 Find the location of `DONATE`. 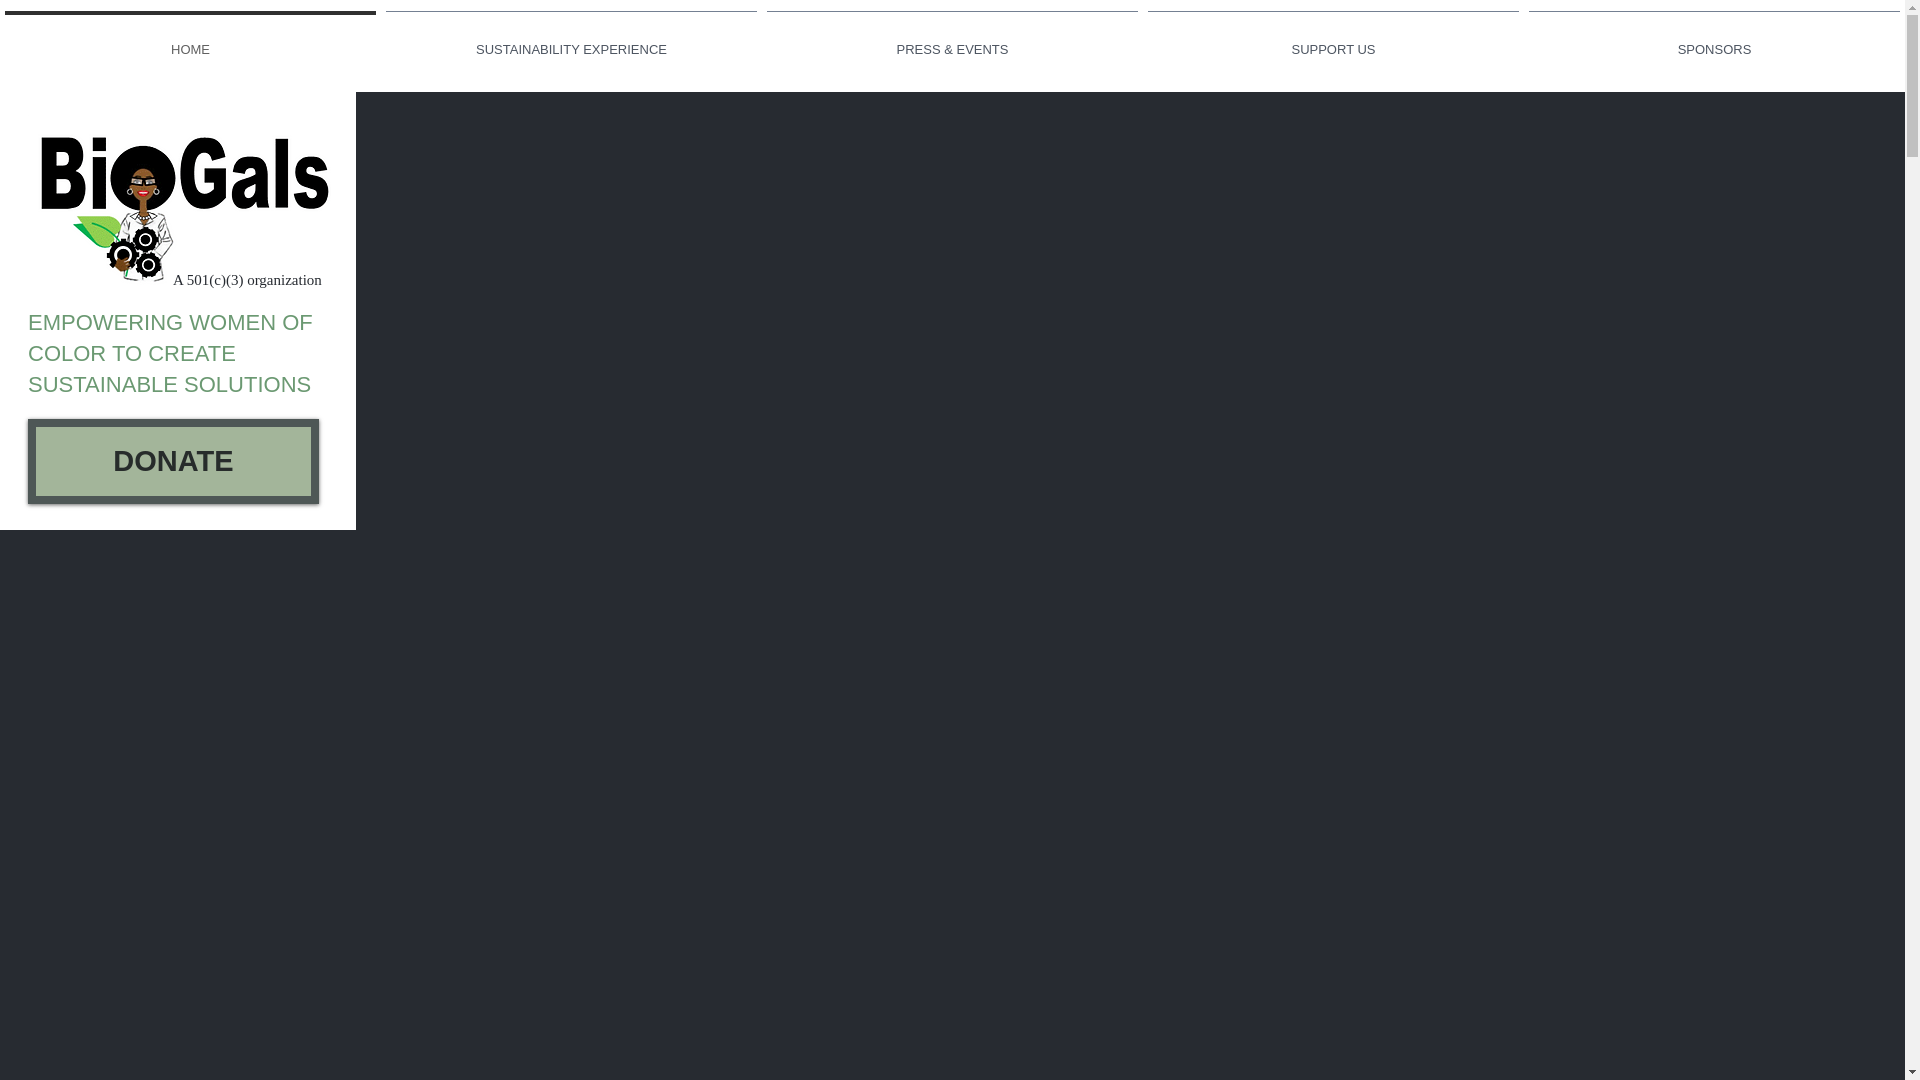

DONATE is located at coordinates (173, 462).